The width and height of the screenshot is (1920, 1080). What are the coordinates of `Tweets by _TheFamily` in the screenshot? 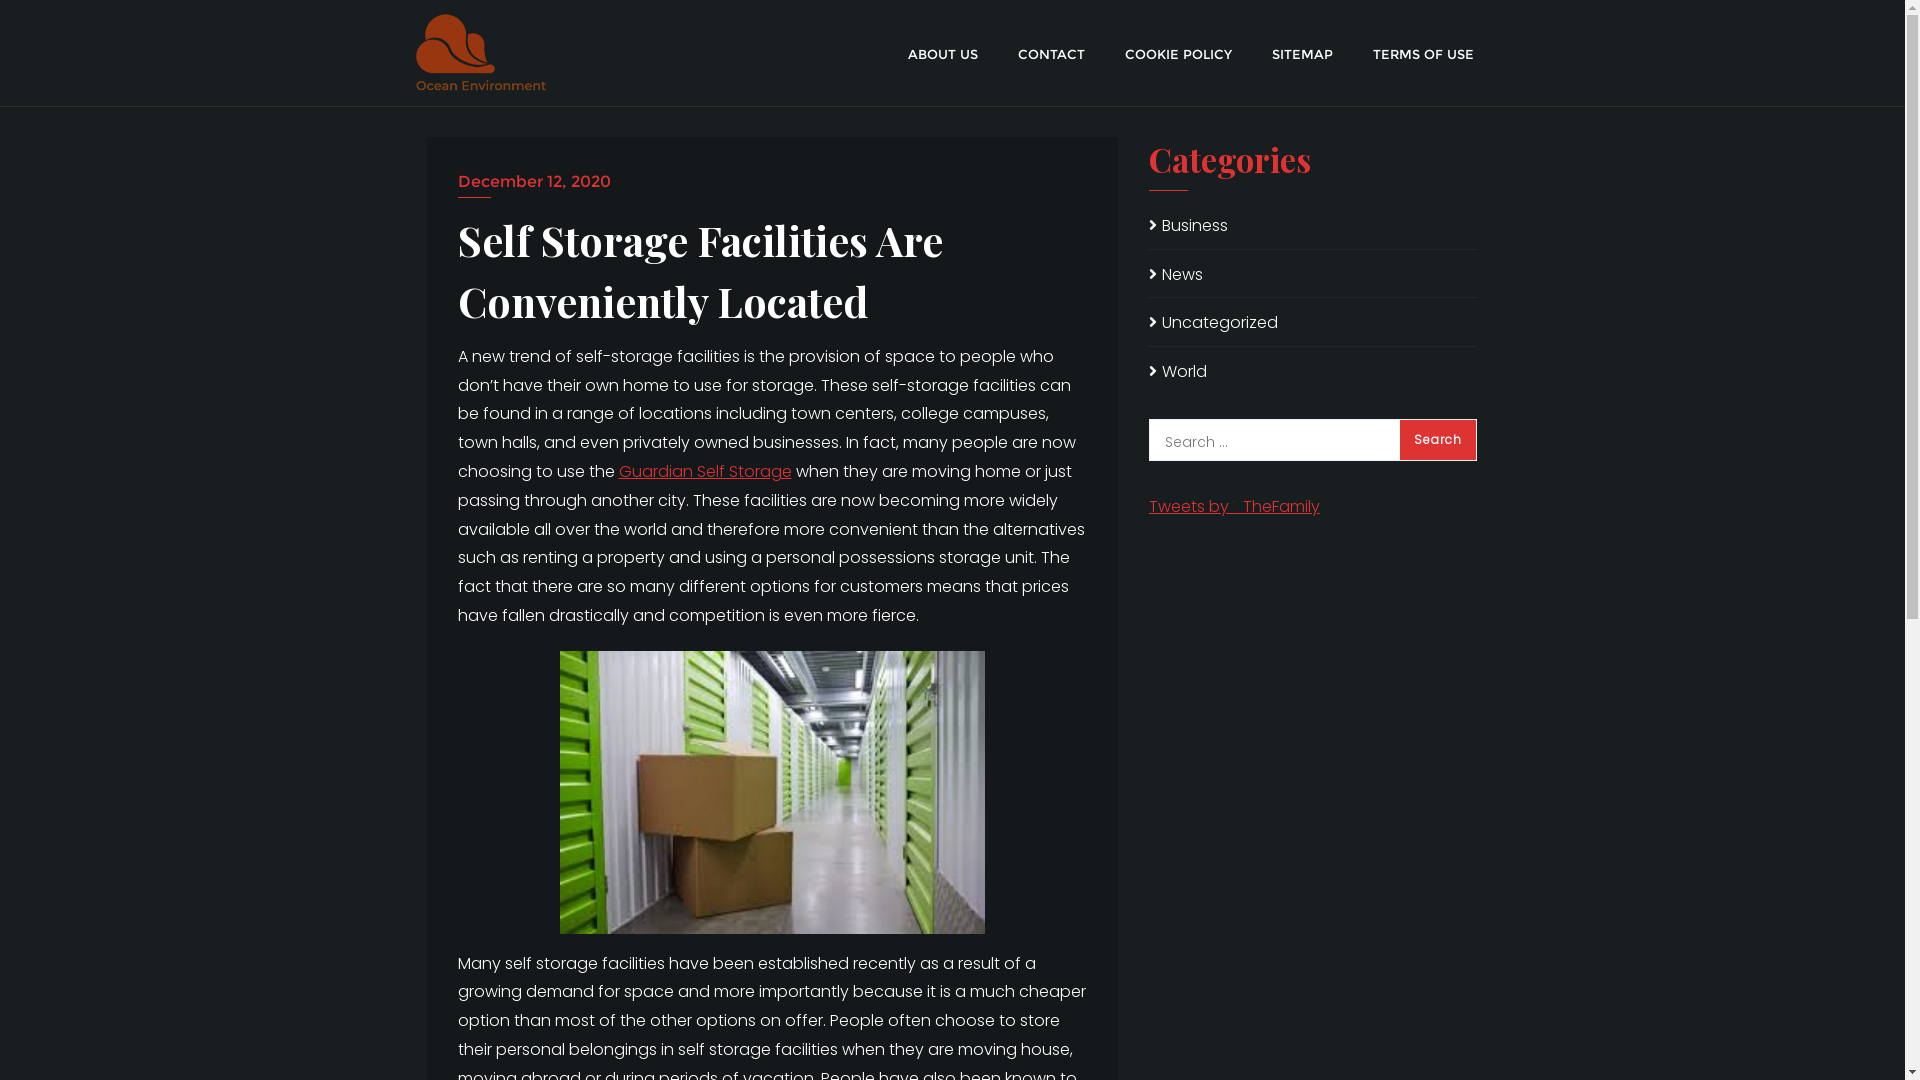 It's located at (1234, 506).